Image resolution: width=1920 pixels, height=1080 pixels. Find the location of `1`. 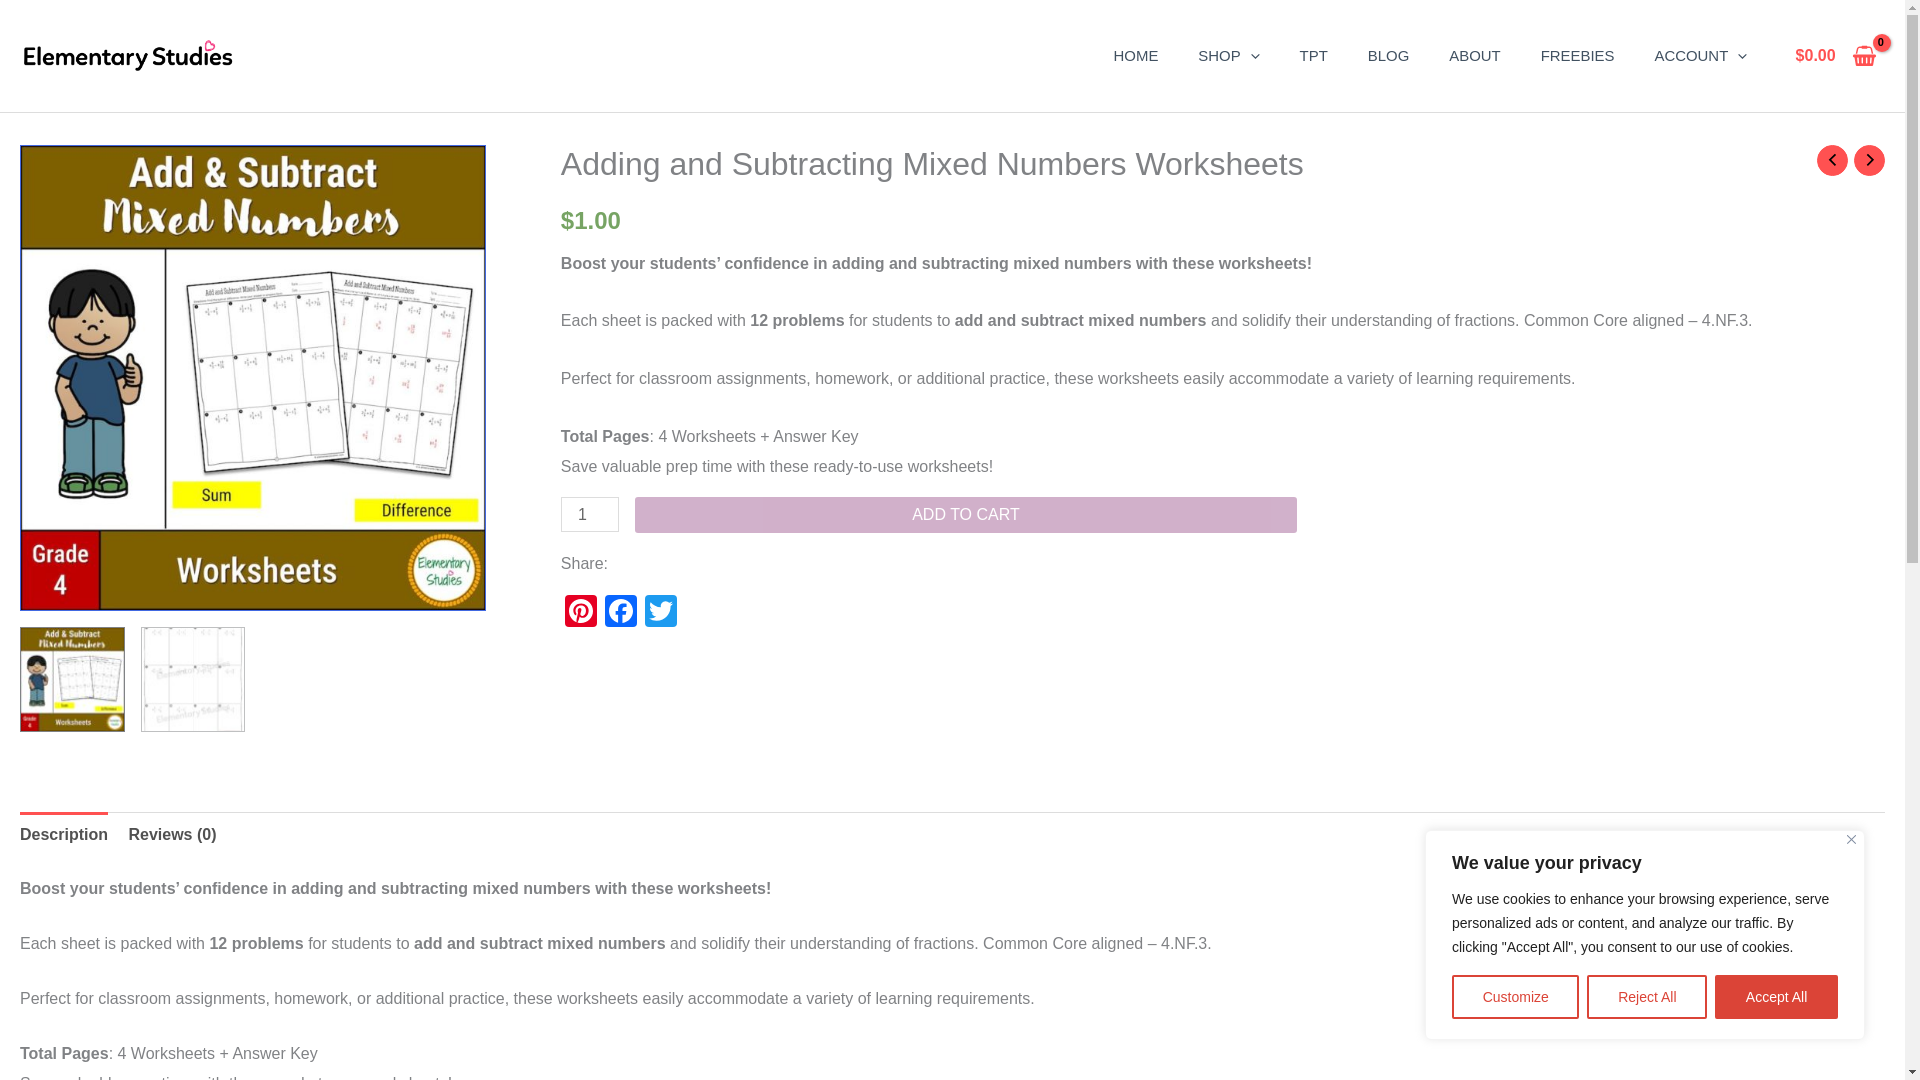

1 is located at coordinates (589, 514).